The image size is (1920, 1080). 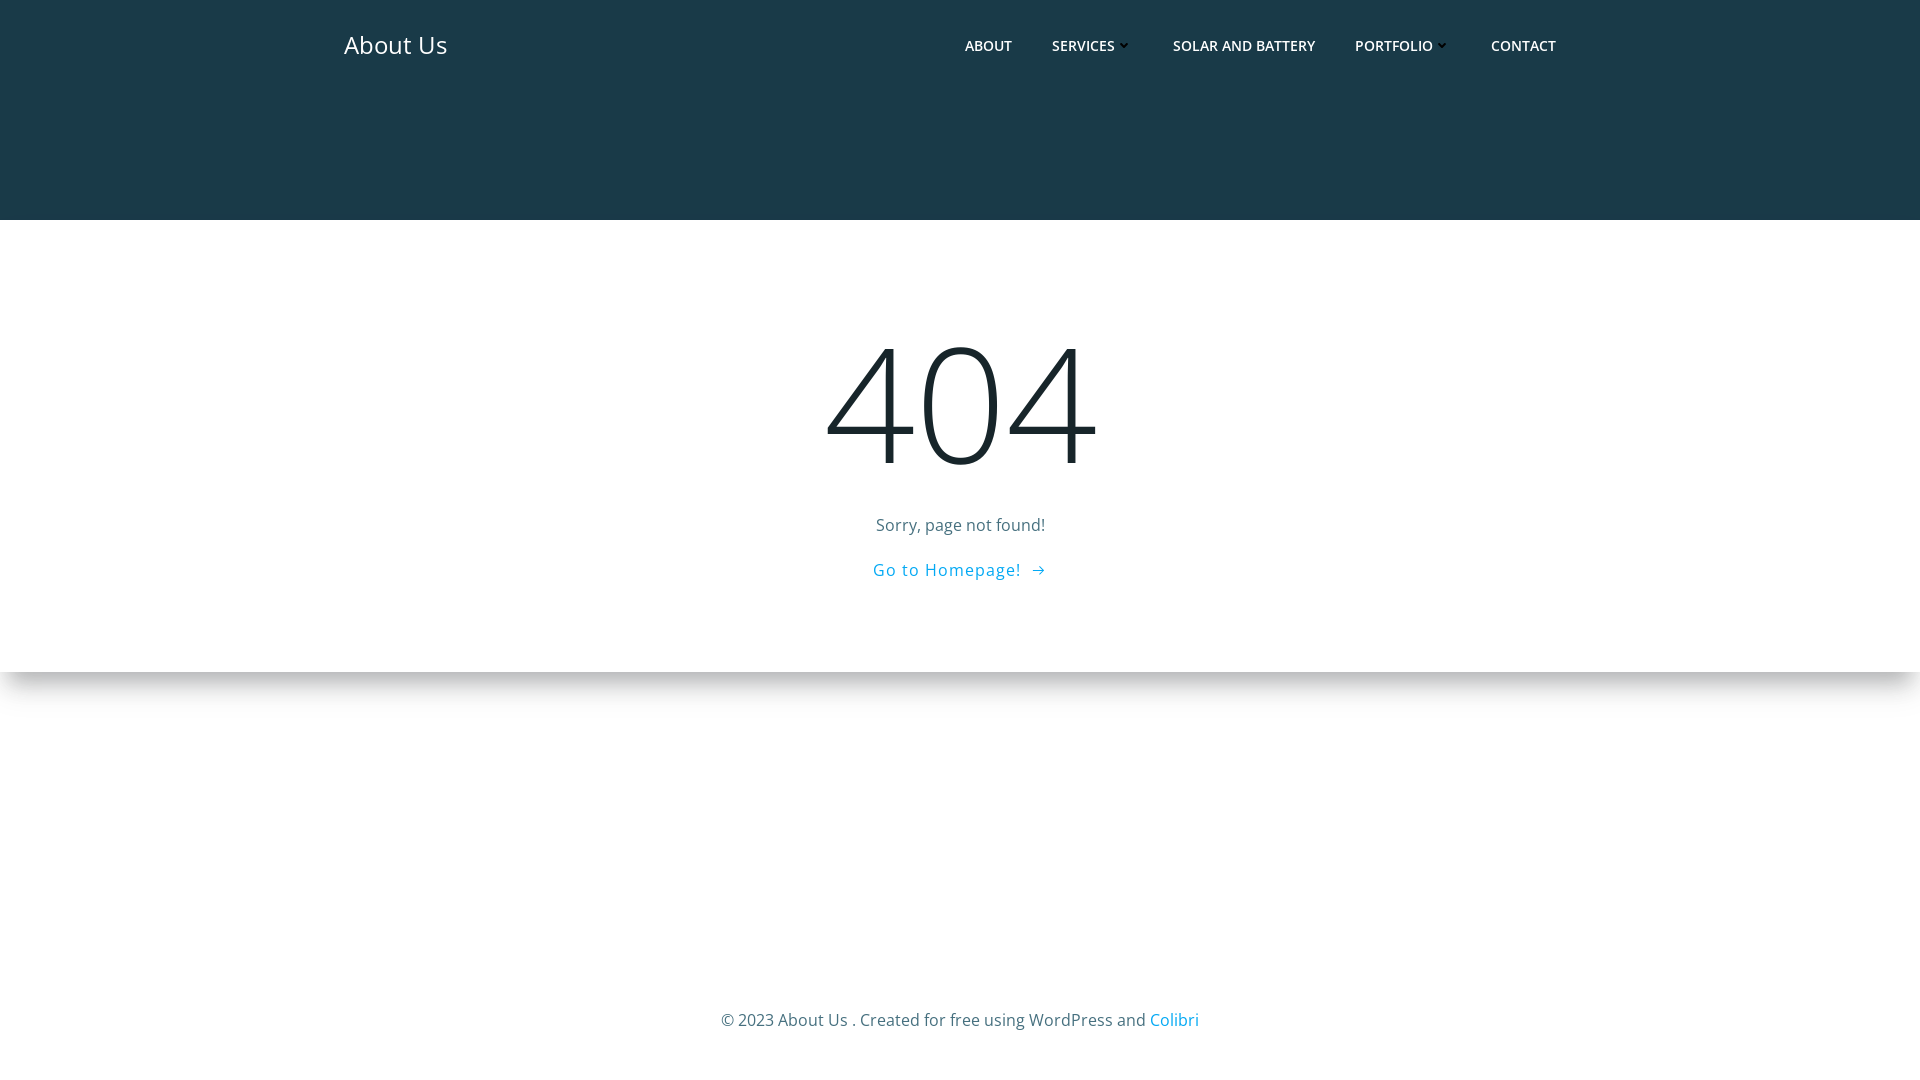 I want to click on SOLAR AND BATTERY, so click(x=1244, y=44).